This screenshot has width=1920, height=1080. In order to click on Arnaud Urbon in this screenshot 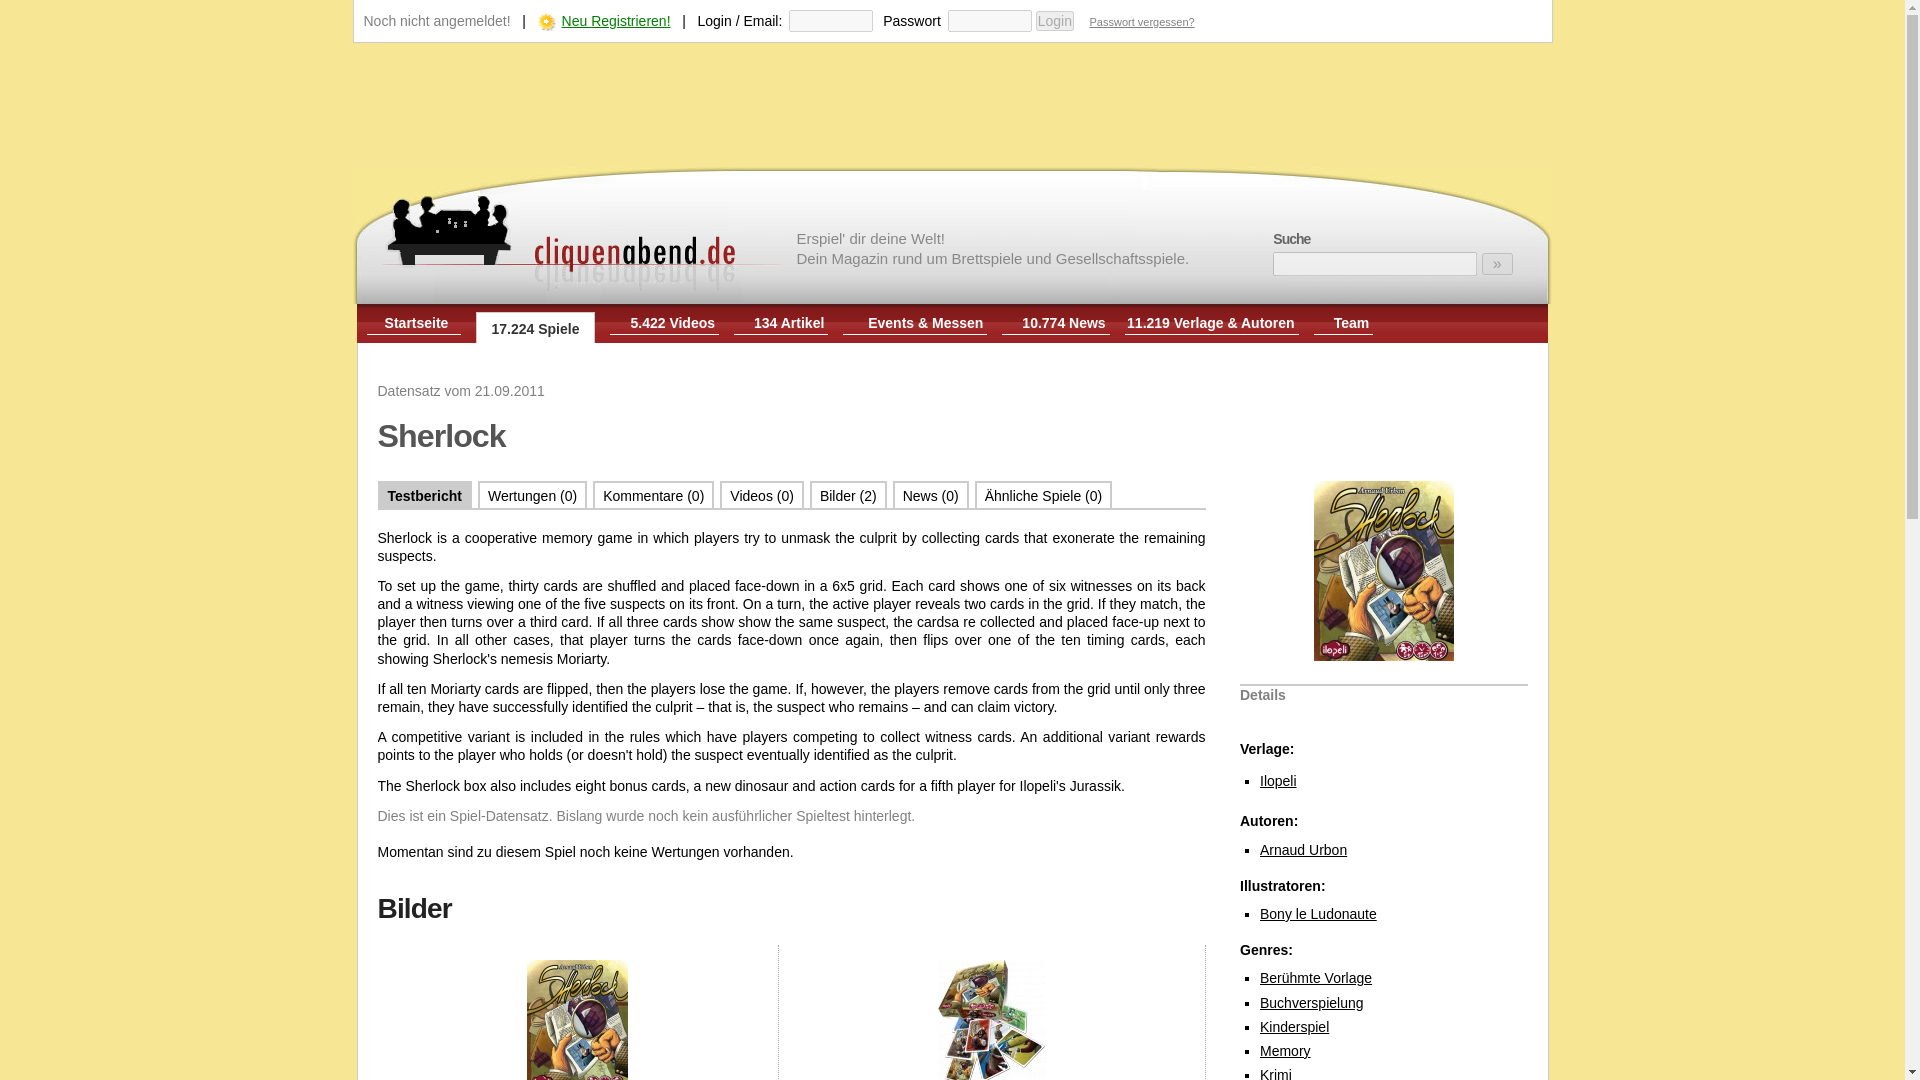, I will do `click(1303, 850)`.